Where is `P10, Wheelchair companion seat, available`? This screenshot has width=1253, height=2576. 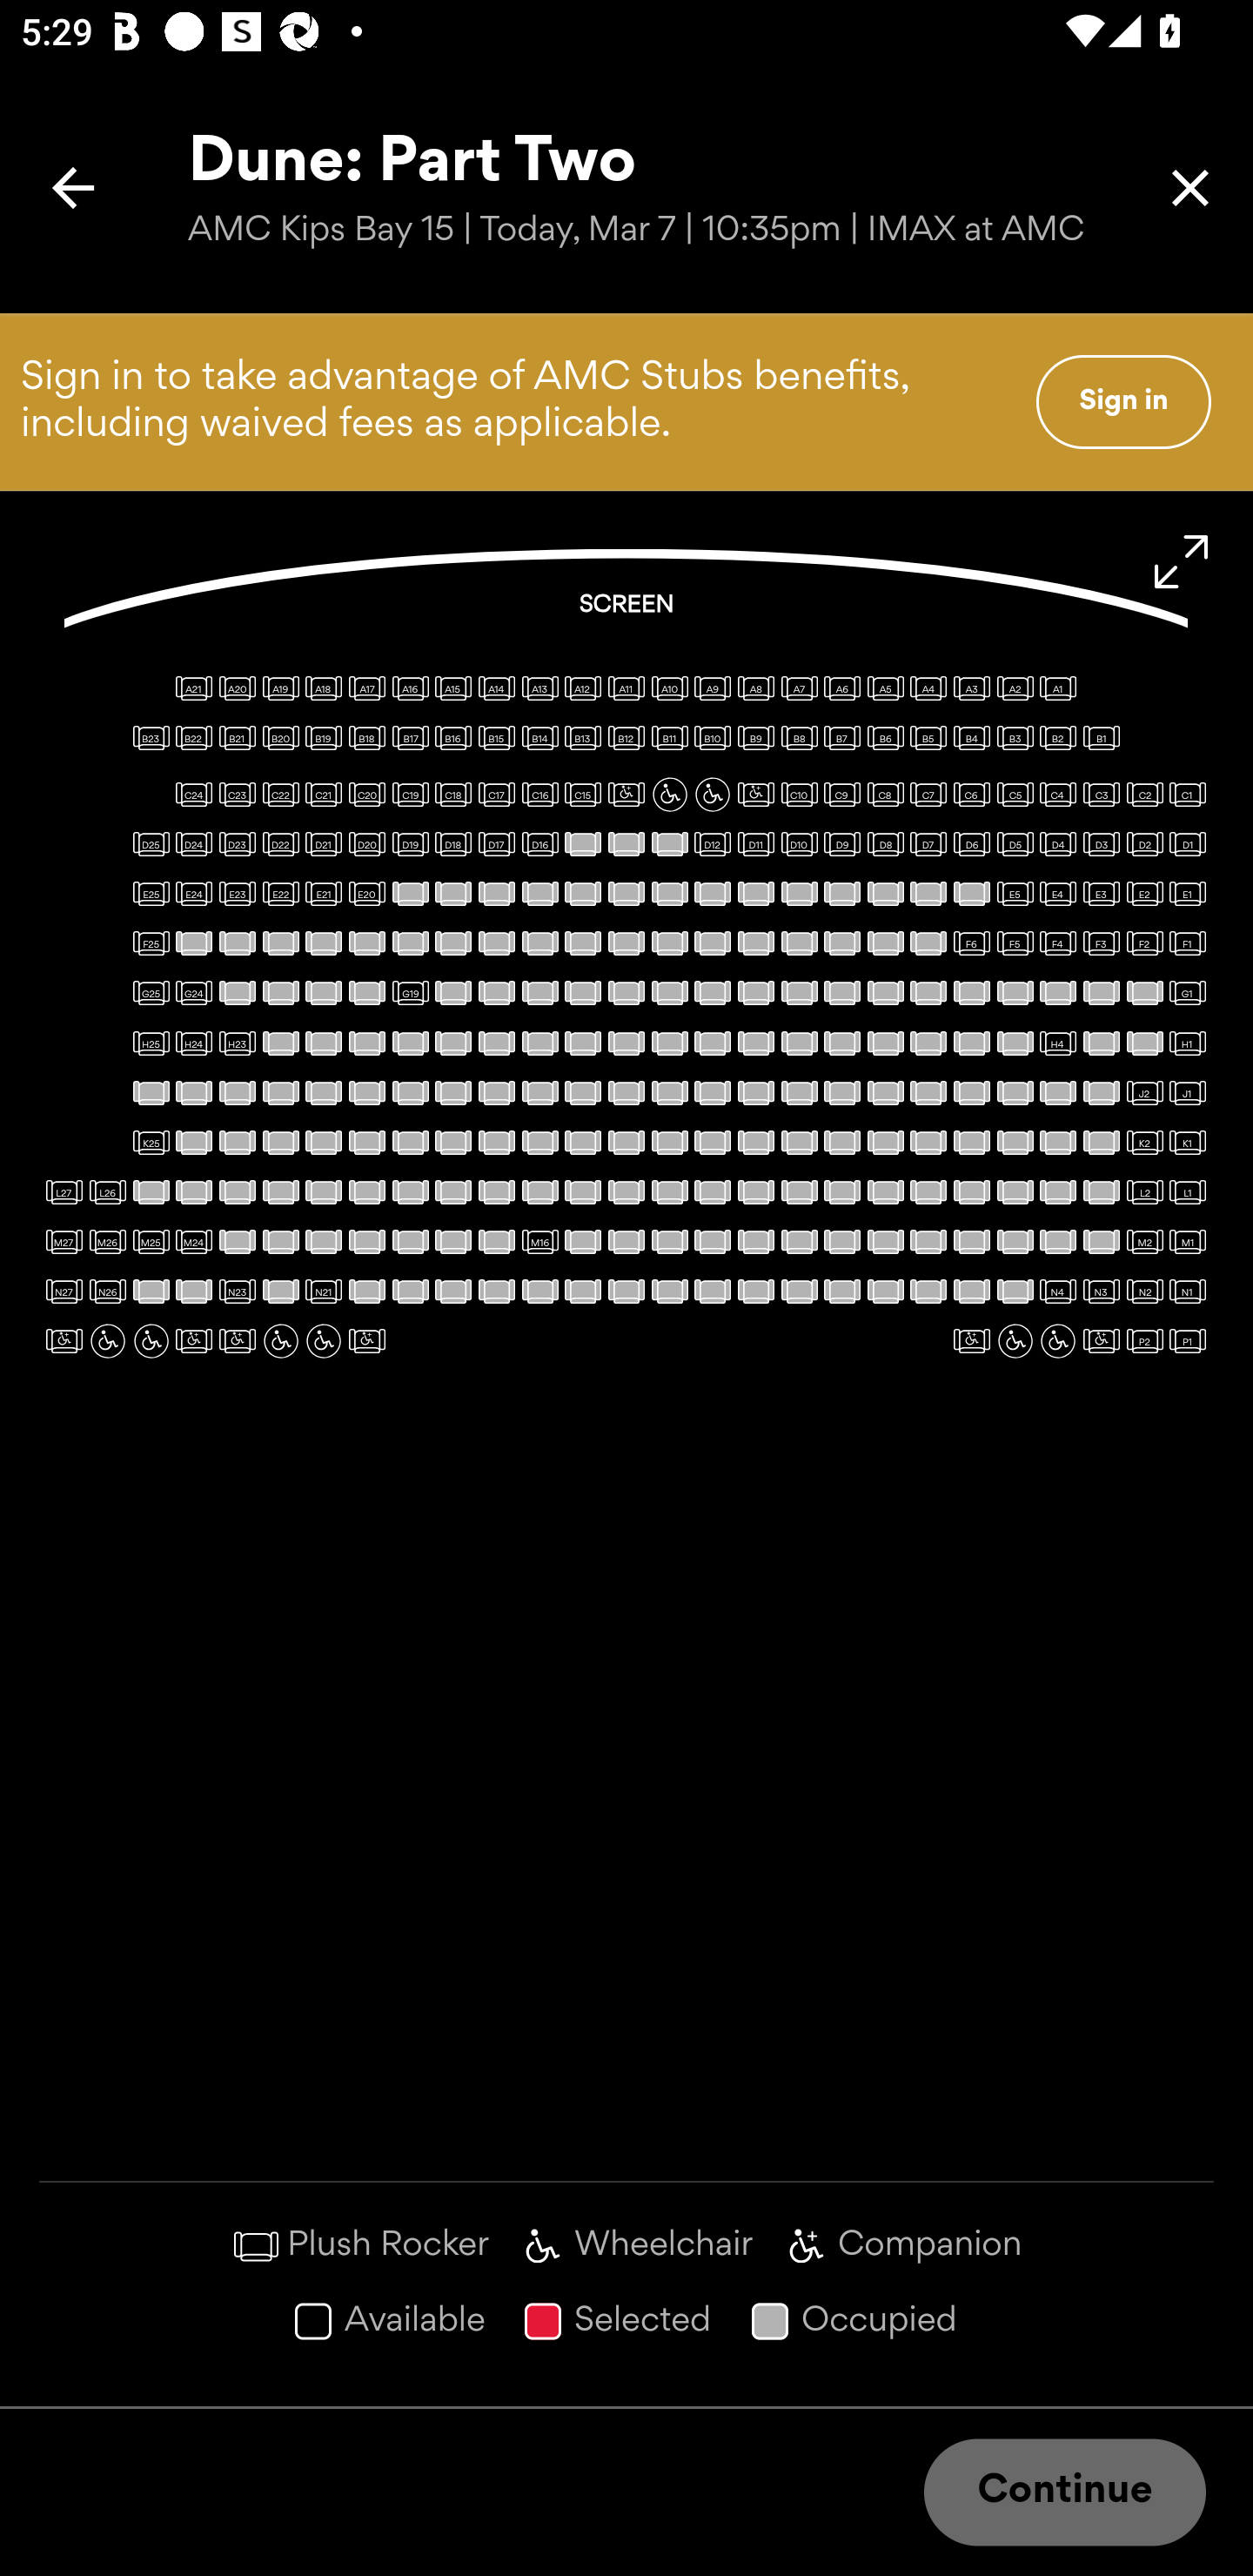
P10, Wheelchair companion seat, available is located at coordinates (237, 1340).